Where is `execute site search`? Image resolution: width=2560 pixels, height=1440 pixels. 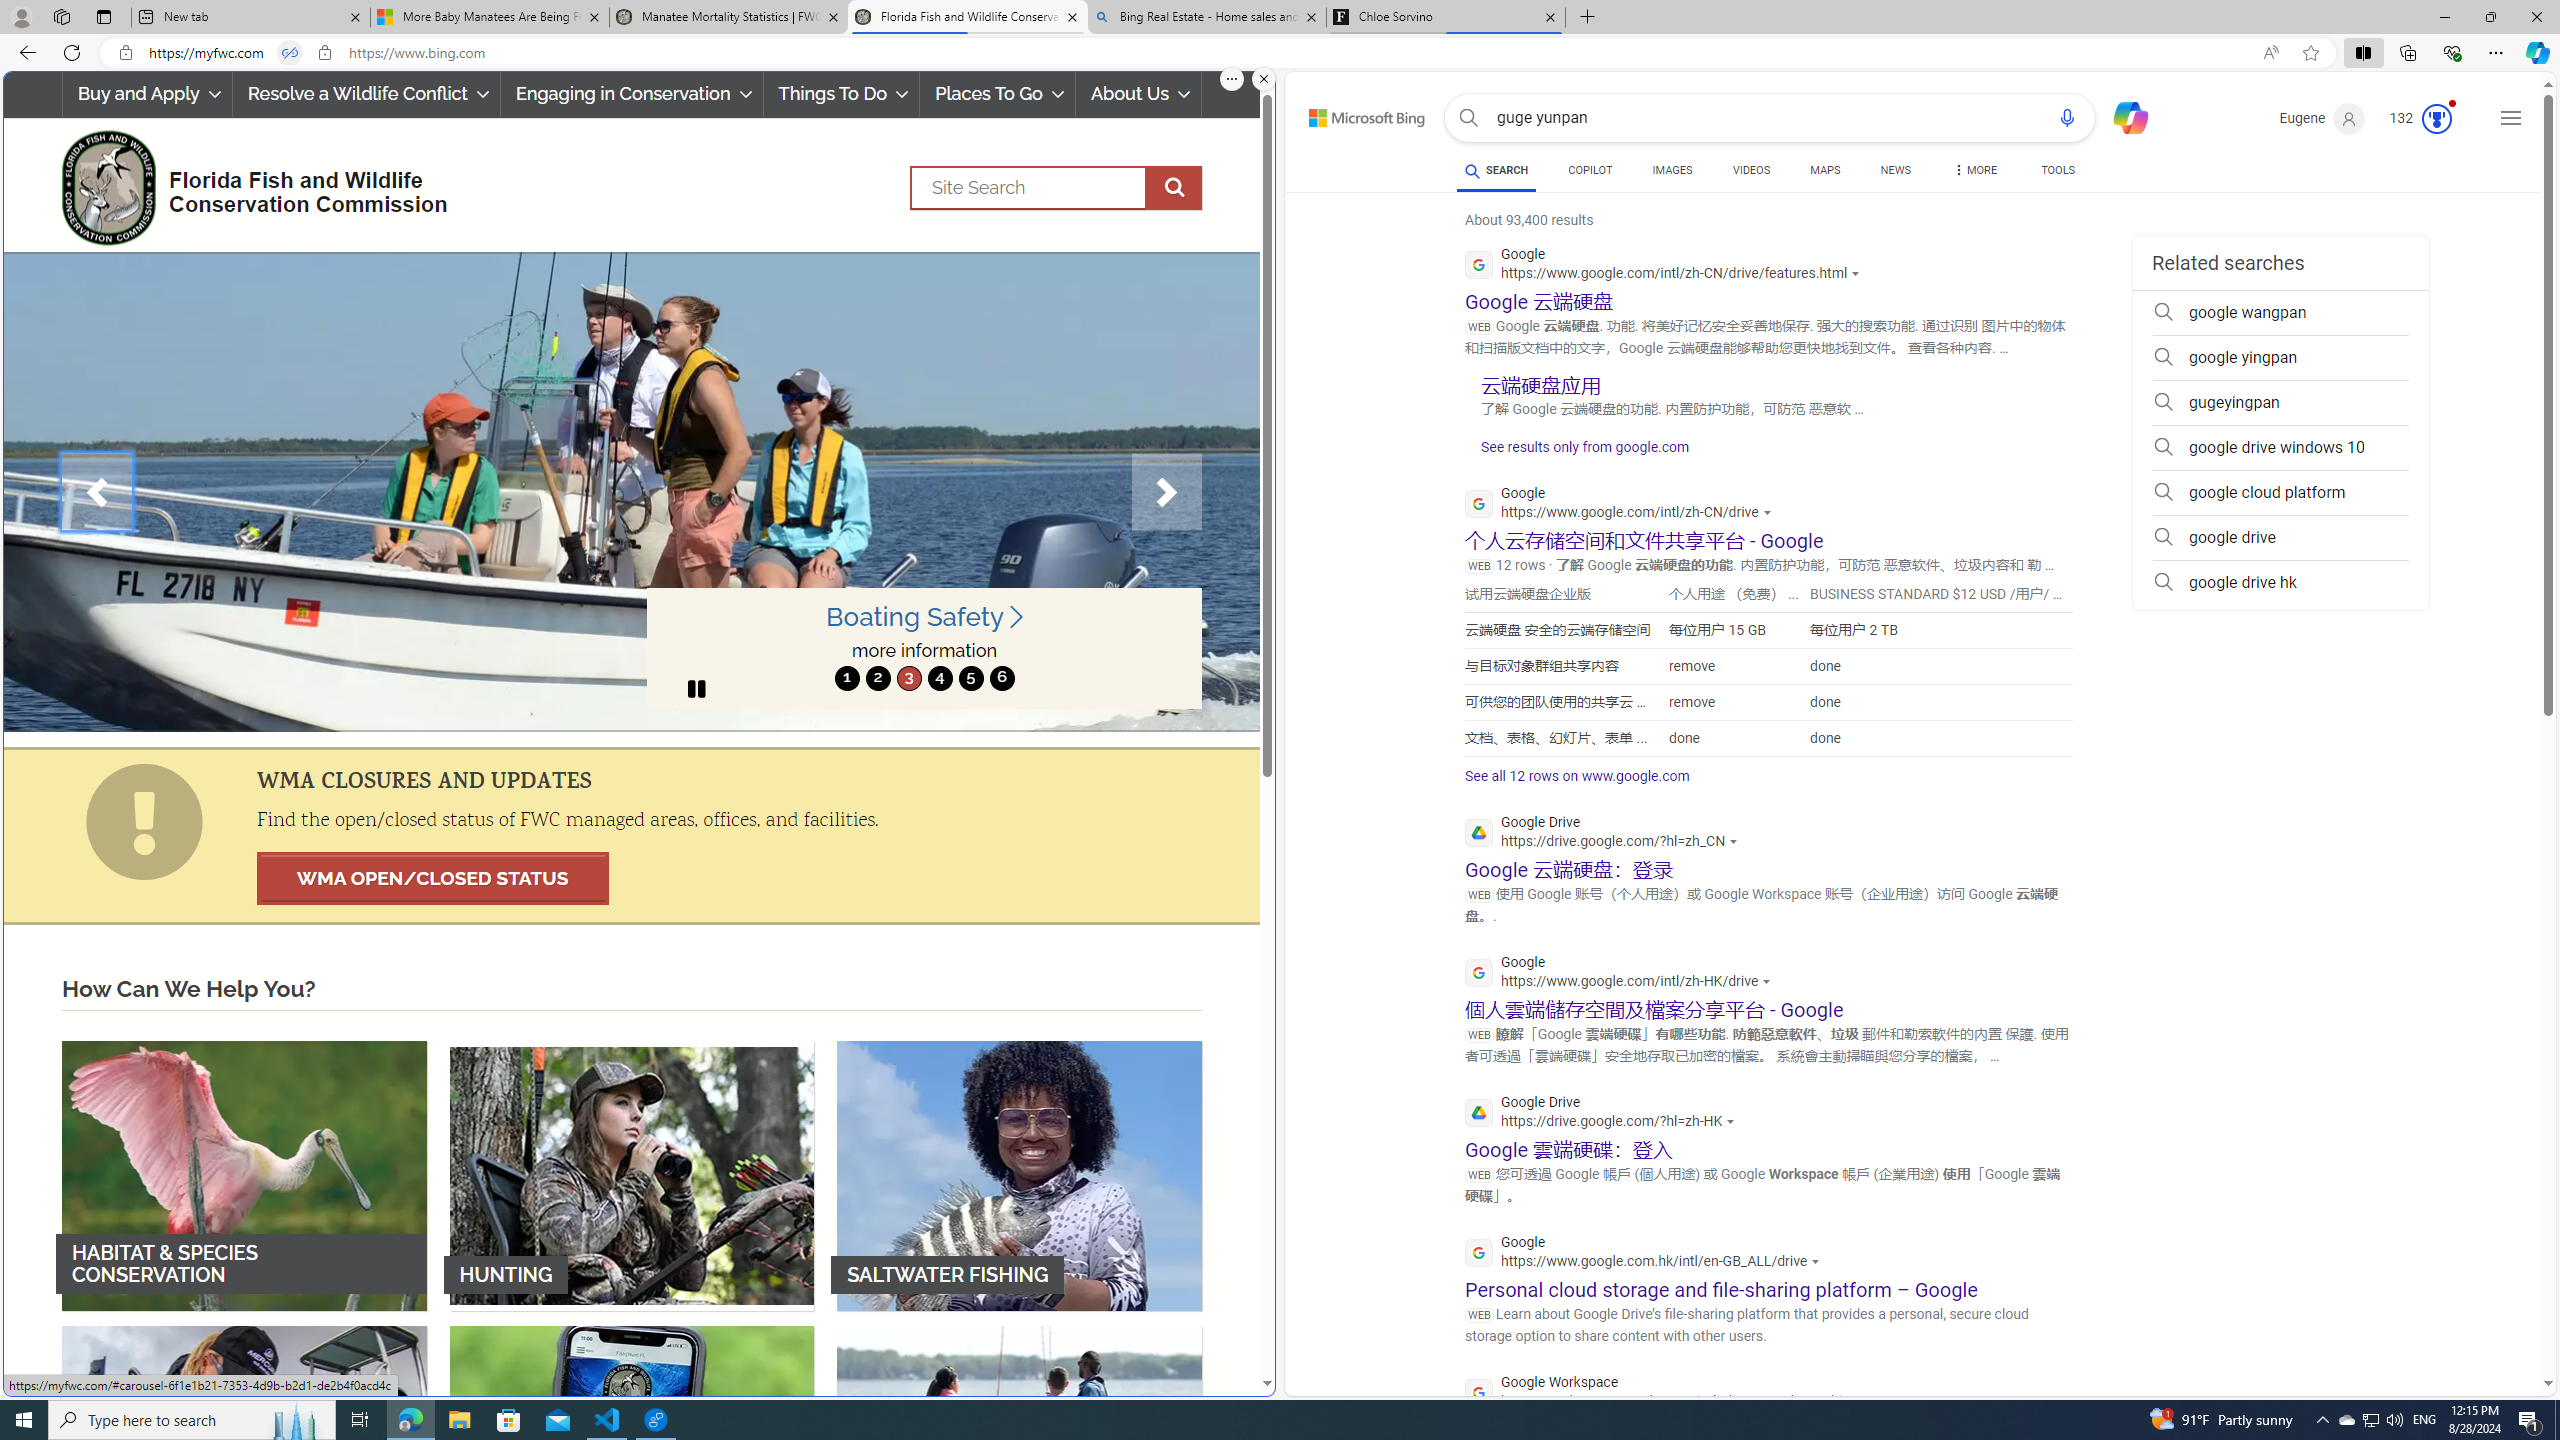 execute site search is located at coordinates (1174, 188).